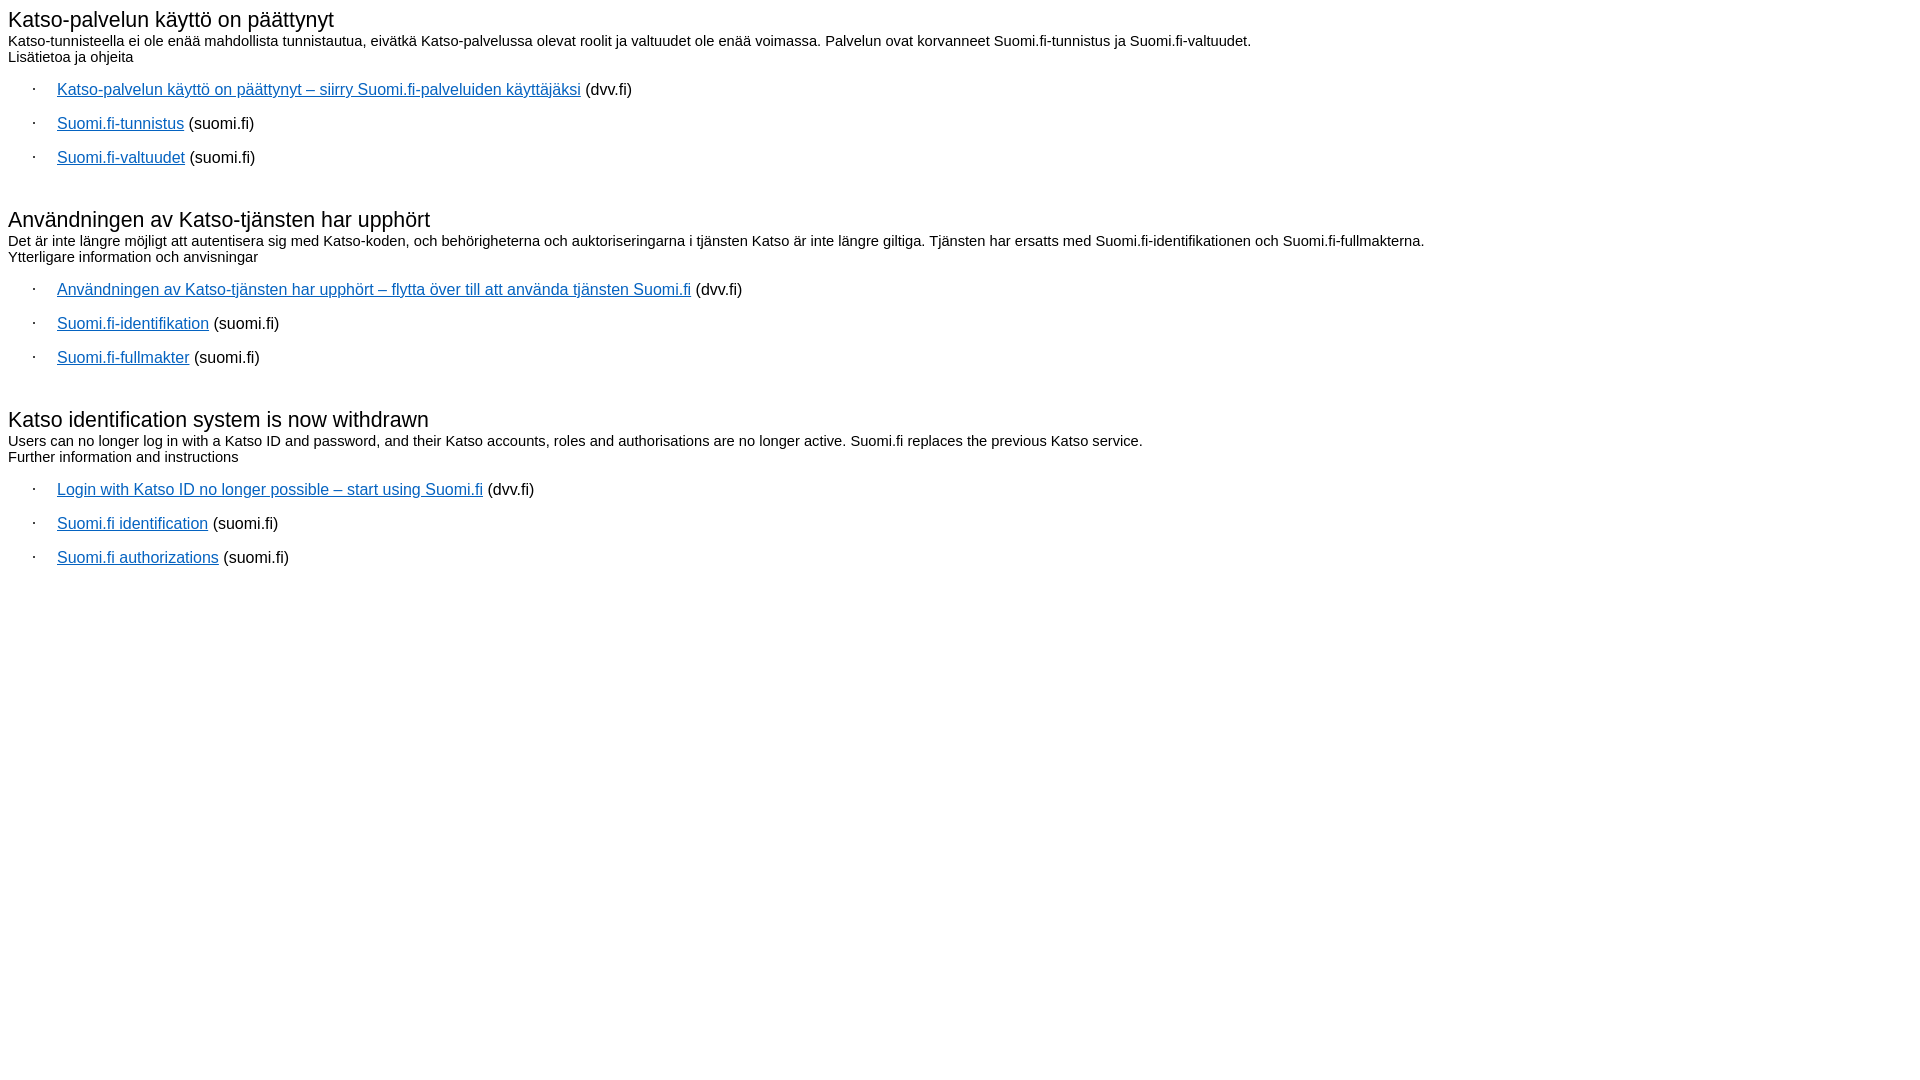  I want to click on Suomi.fi identification, so click(132, 524).